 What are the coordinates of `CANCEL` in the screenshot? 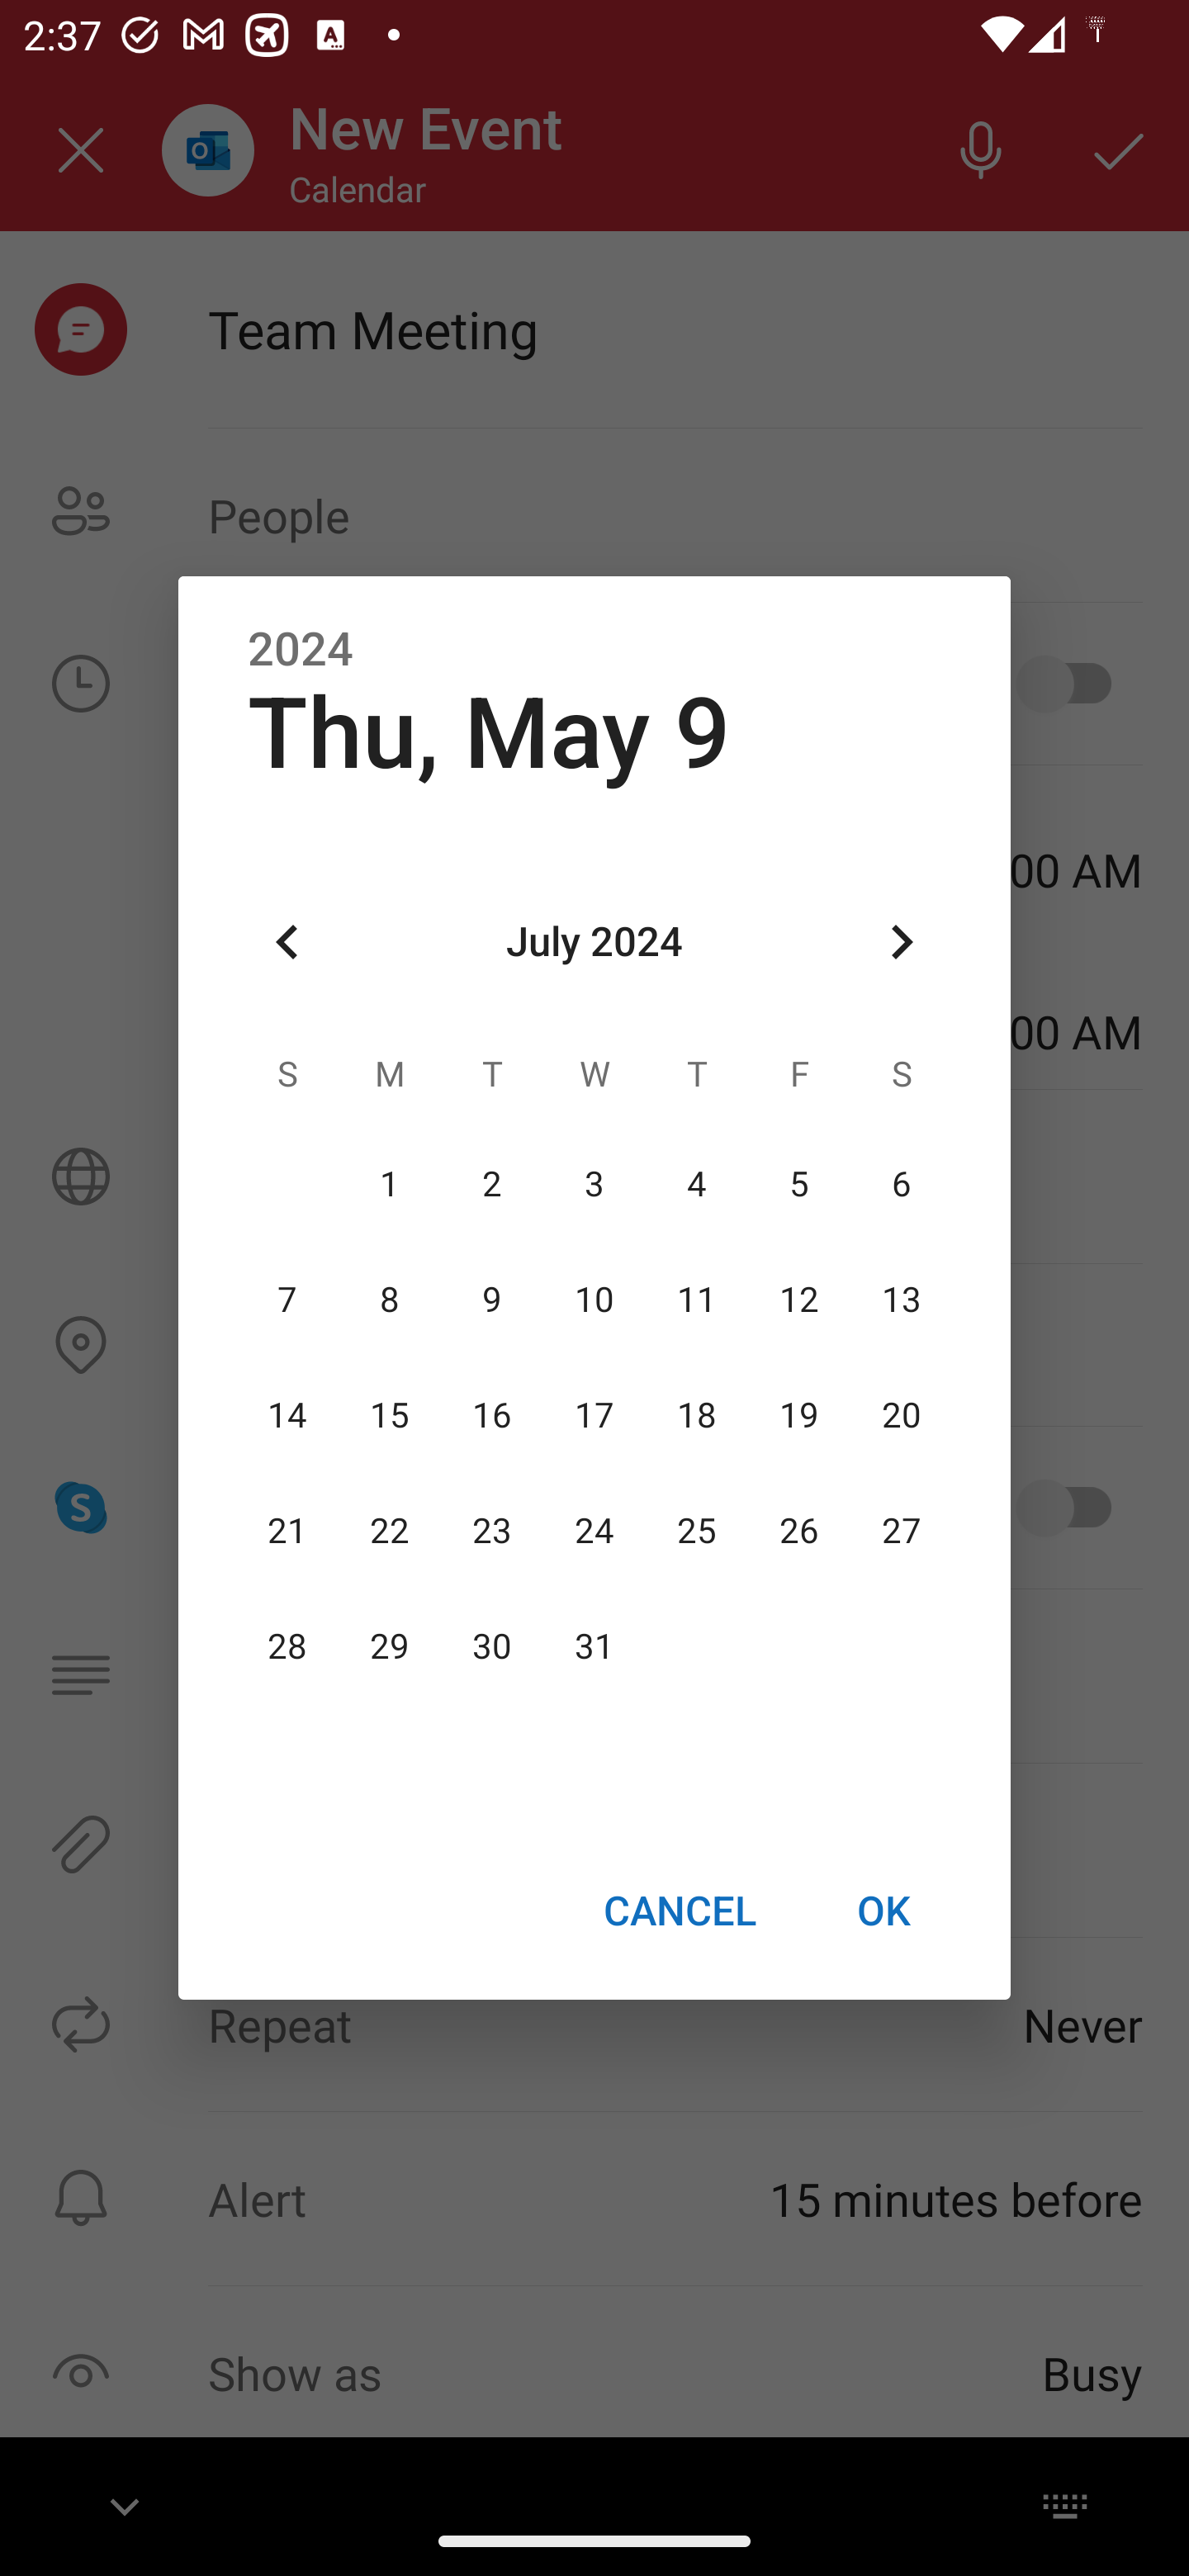 It's located at (679, 1910).